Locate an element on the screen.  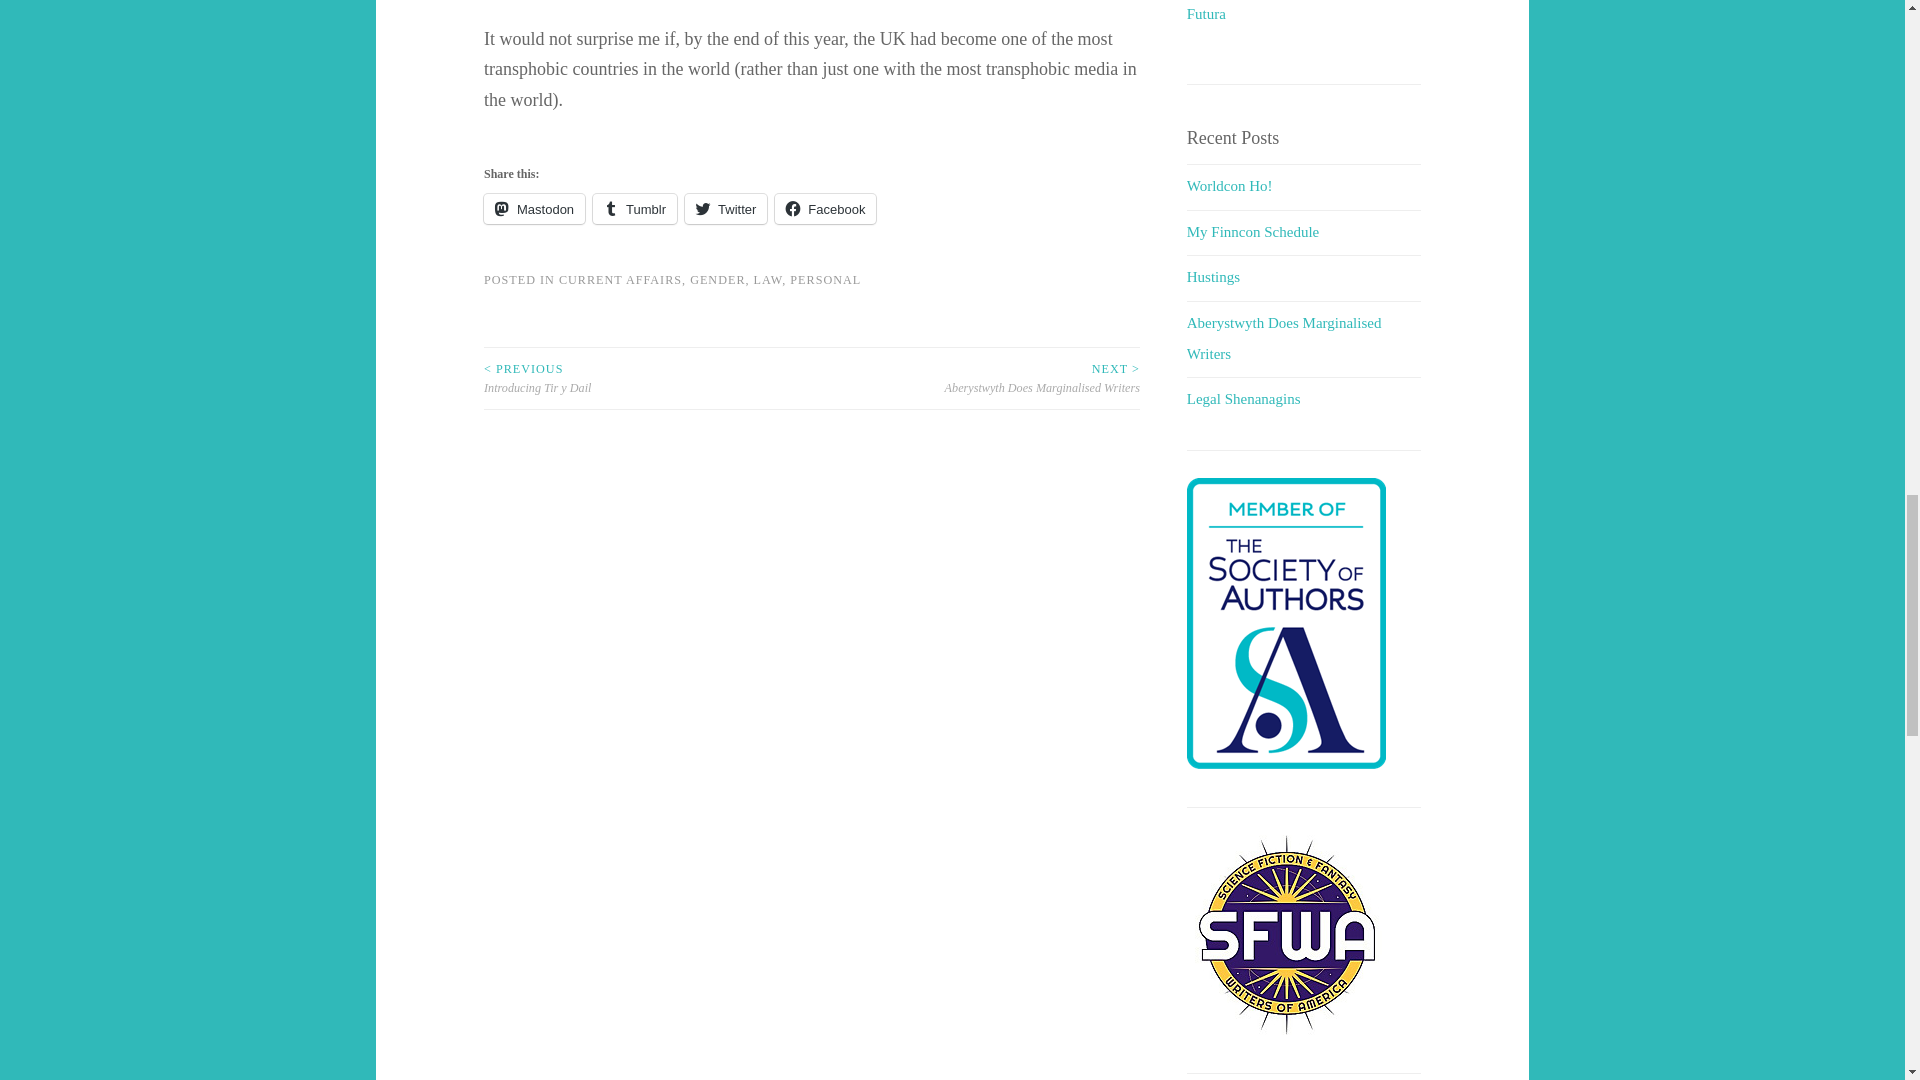
Tumblr is located at coordinates (635, 208).